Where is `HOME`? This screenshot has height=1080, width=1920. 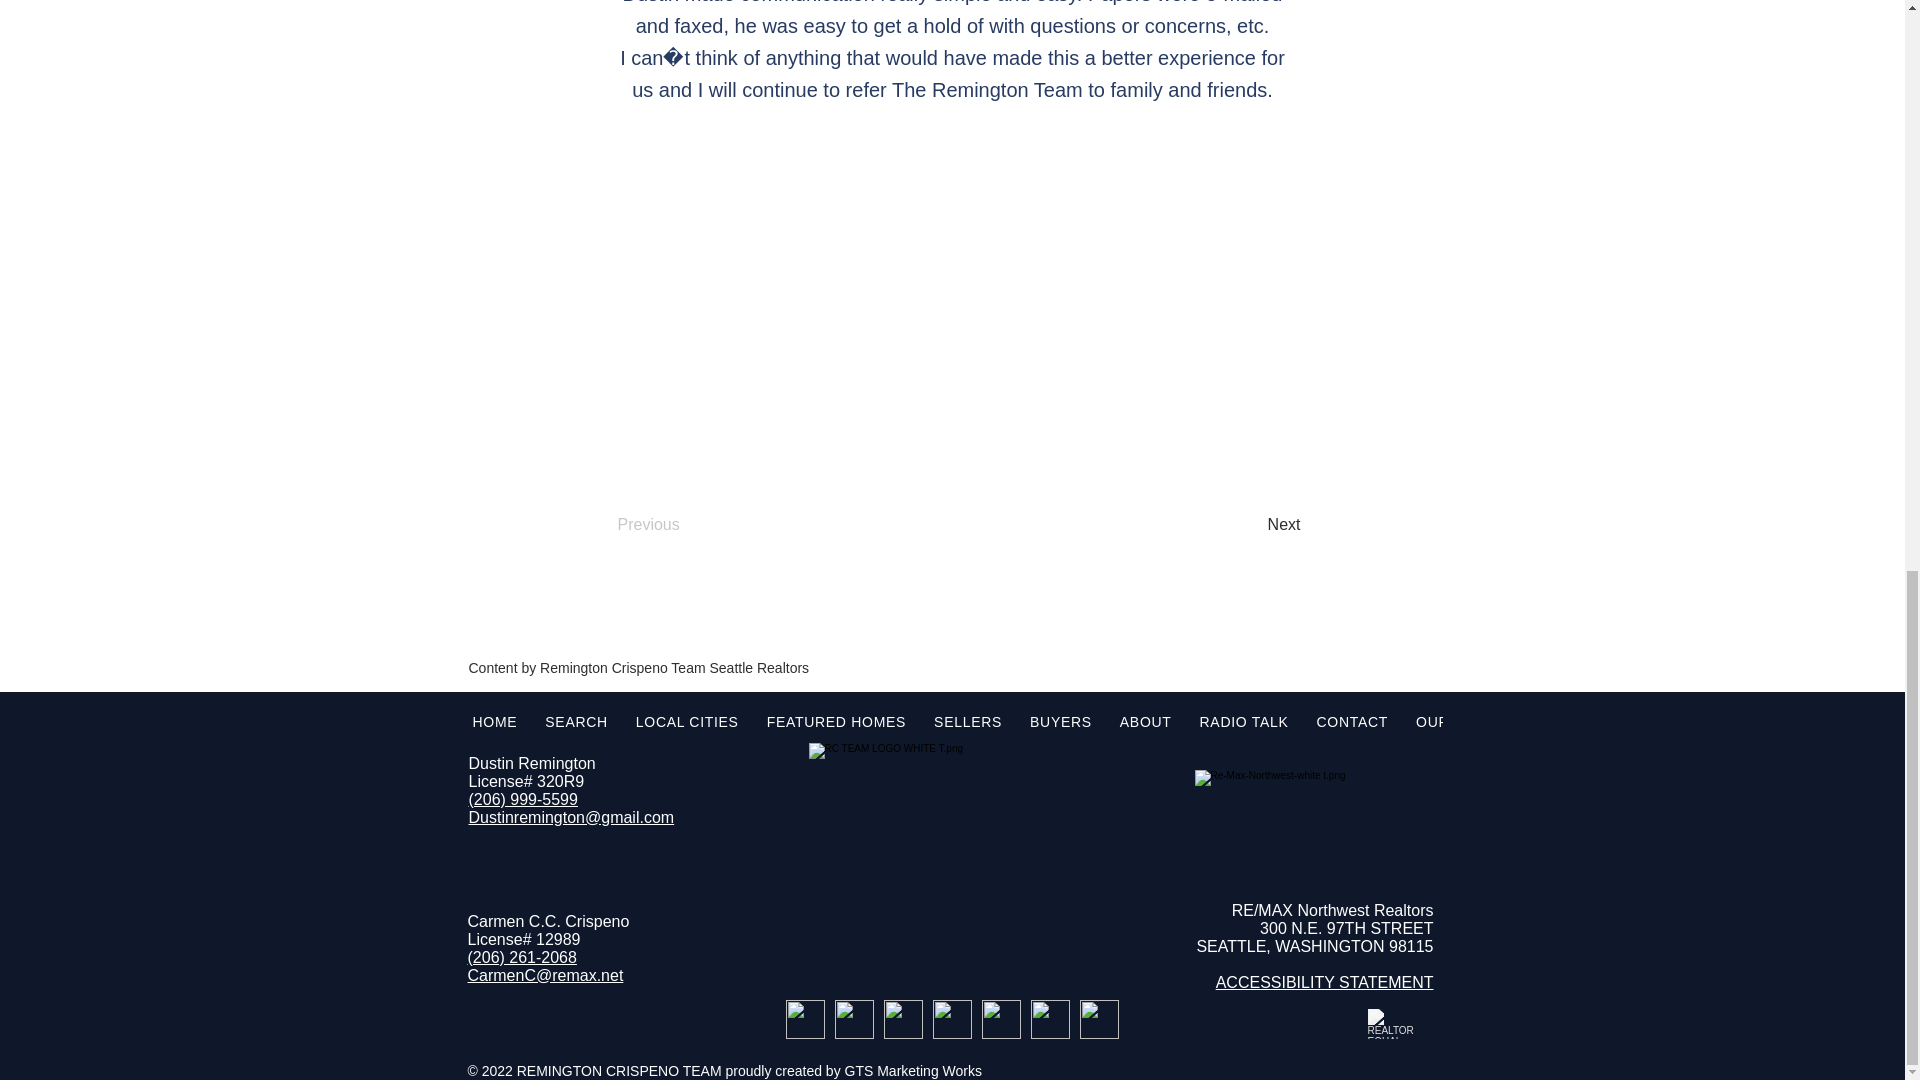
HOME is located at coordinates (494, 722).